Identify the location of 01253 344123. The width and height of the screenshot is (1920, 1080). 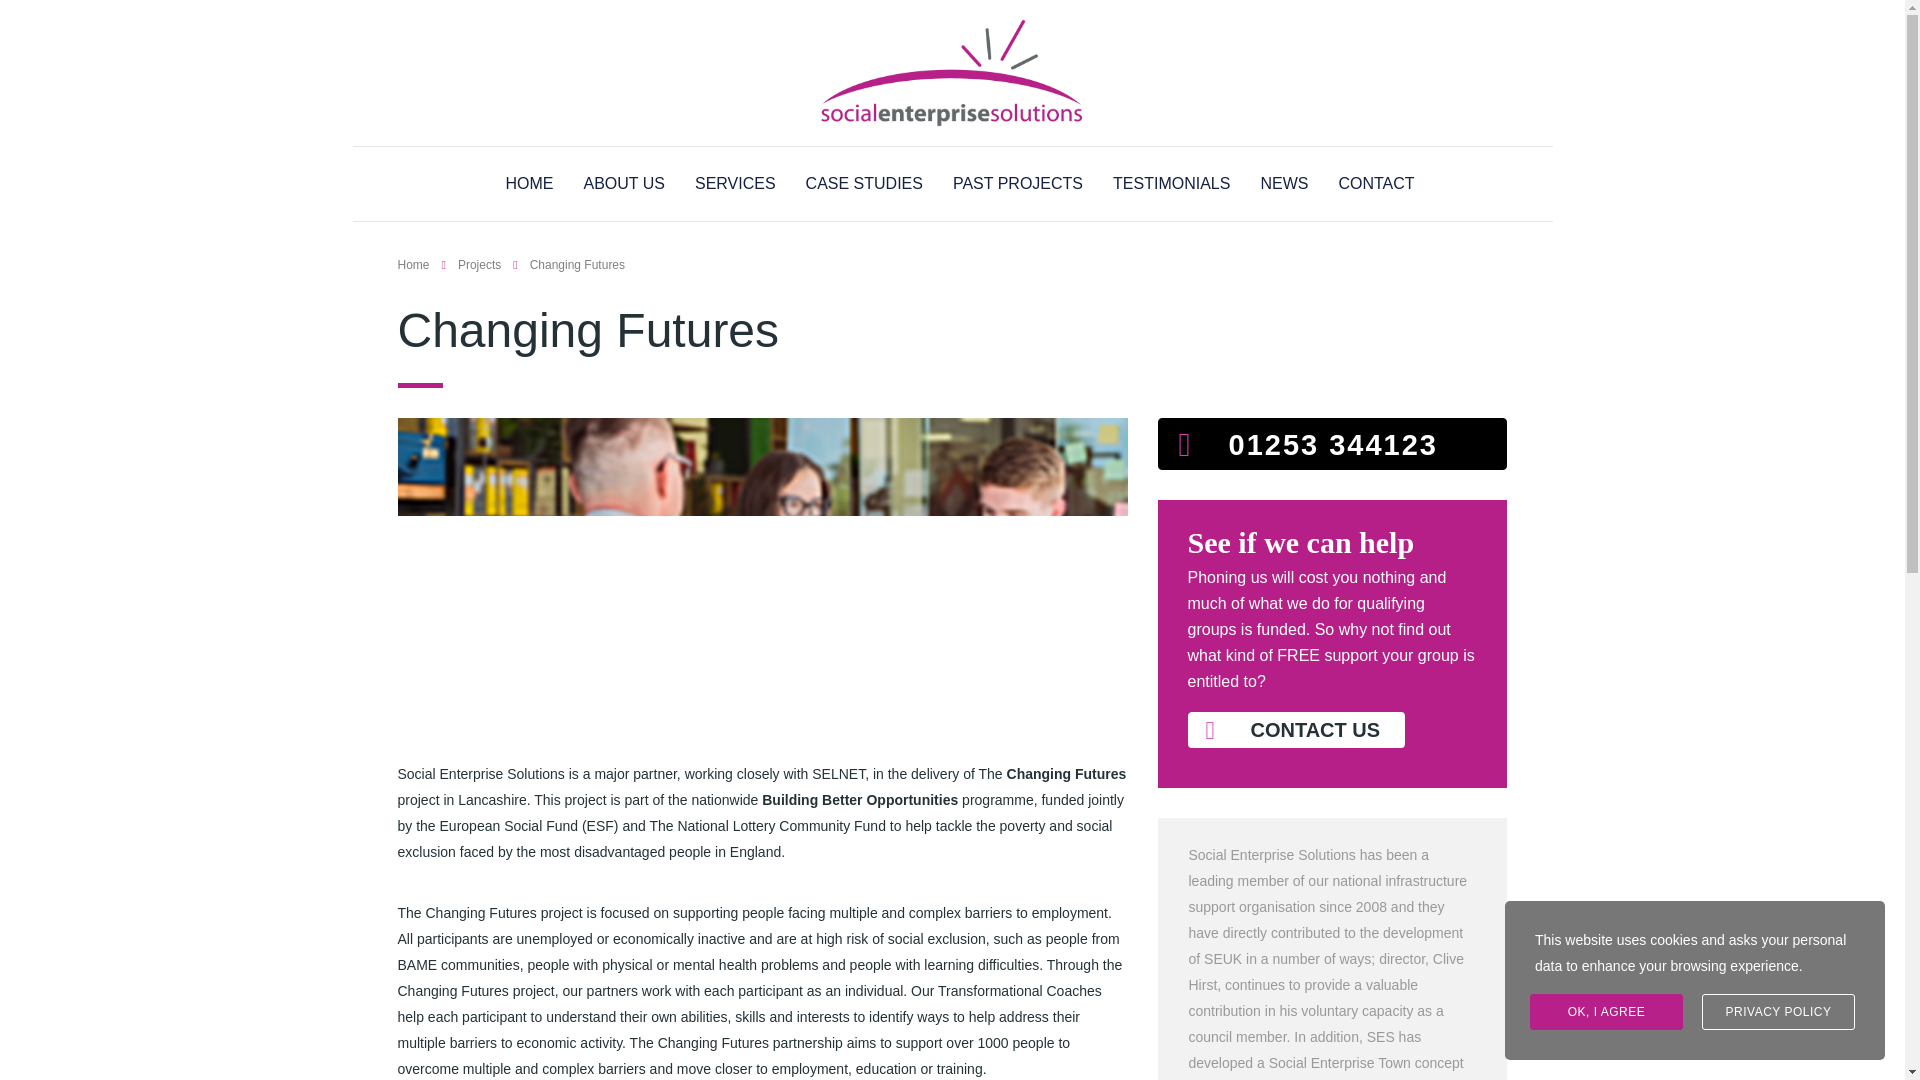
(1332, 443).